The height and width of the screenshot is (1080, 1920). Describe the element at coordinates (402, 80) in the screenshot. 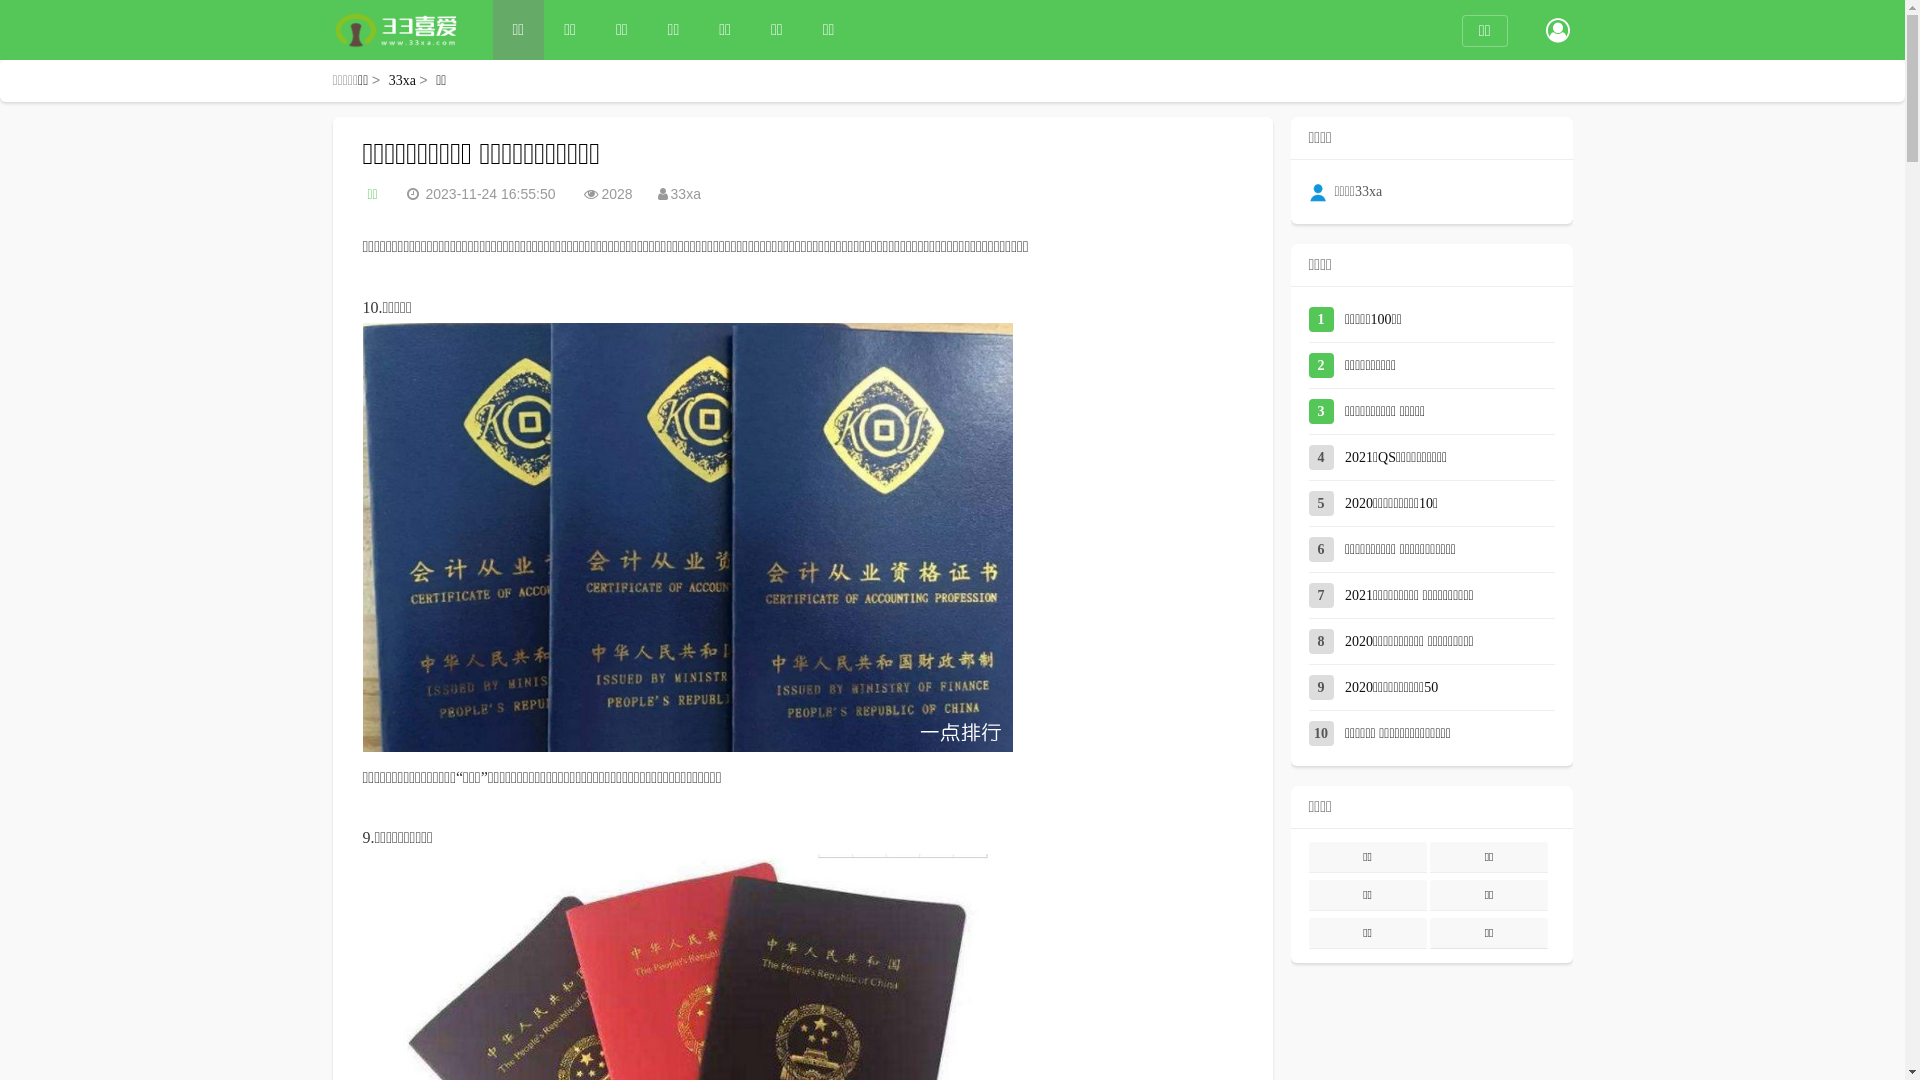

I see `33xa` at that location.